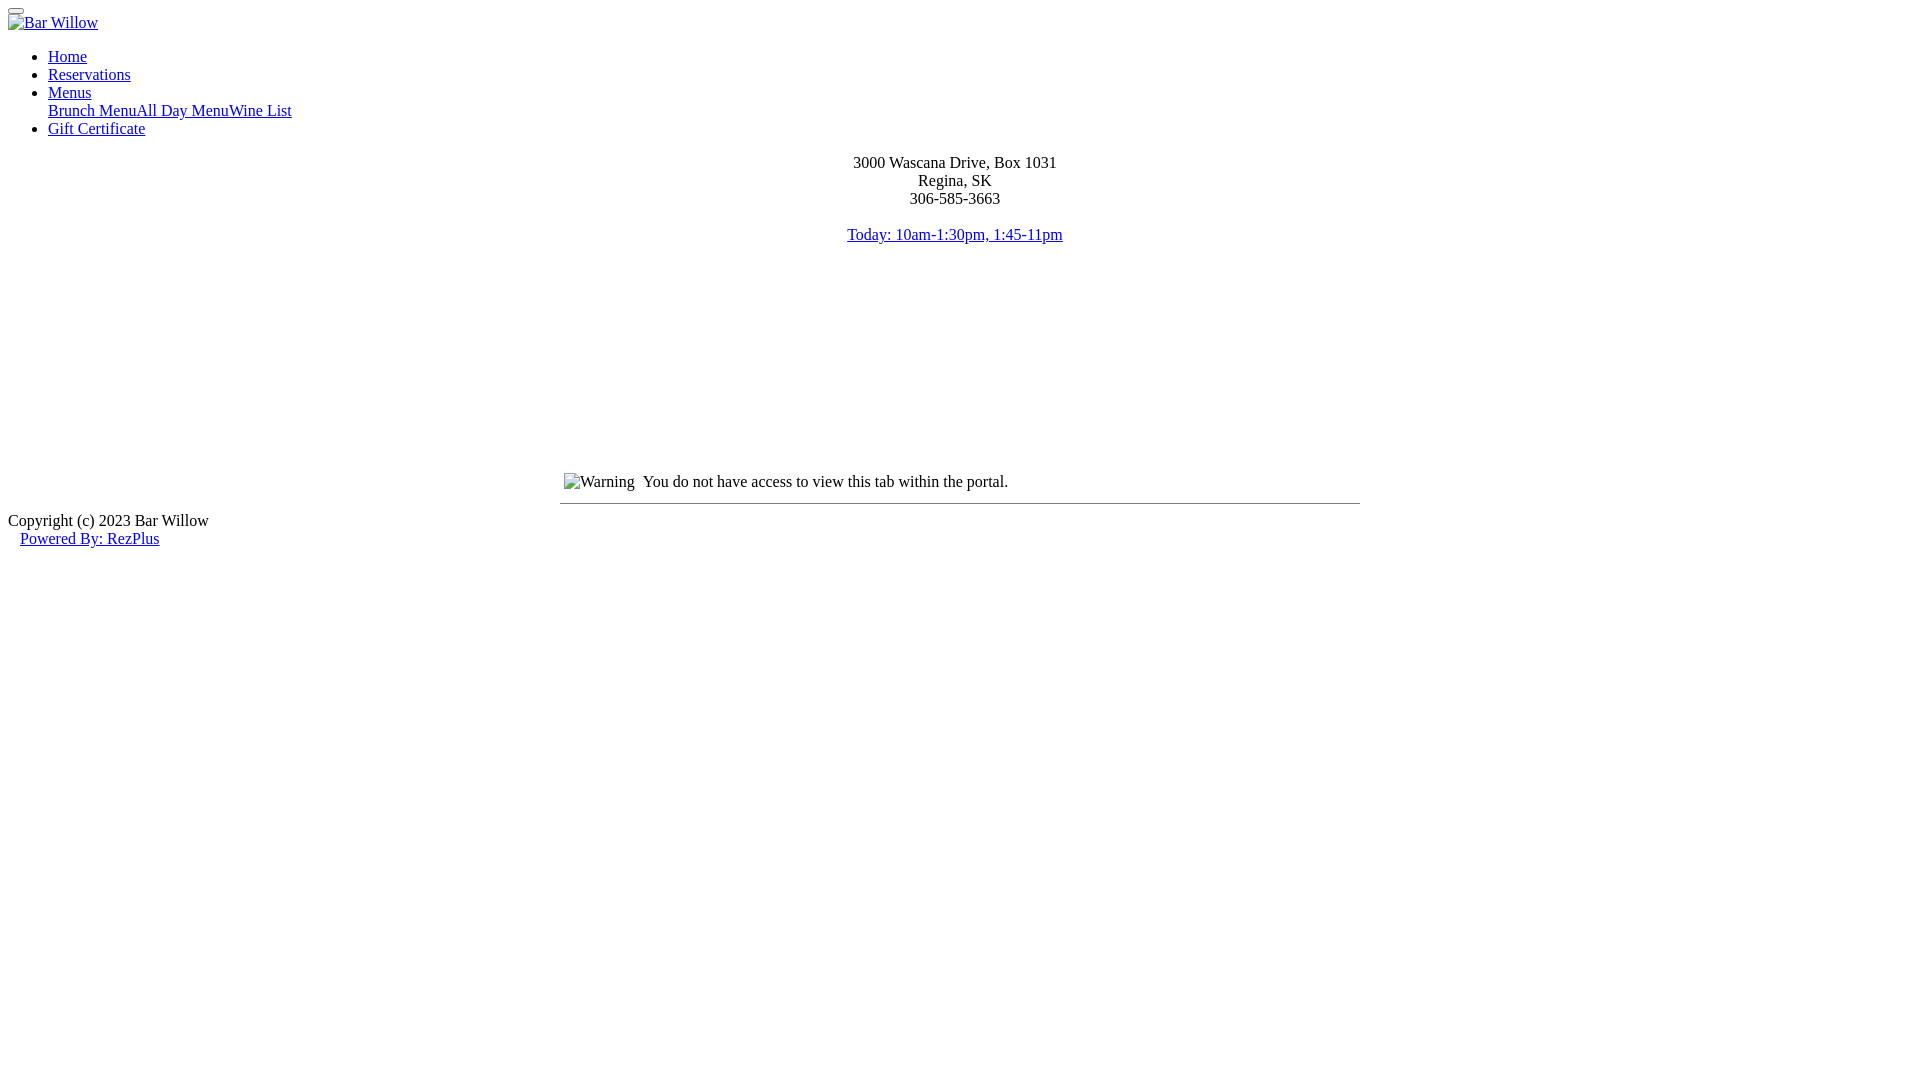  I want to click on Brunch Menu, so click(92, 110).